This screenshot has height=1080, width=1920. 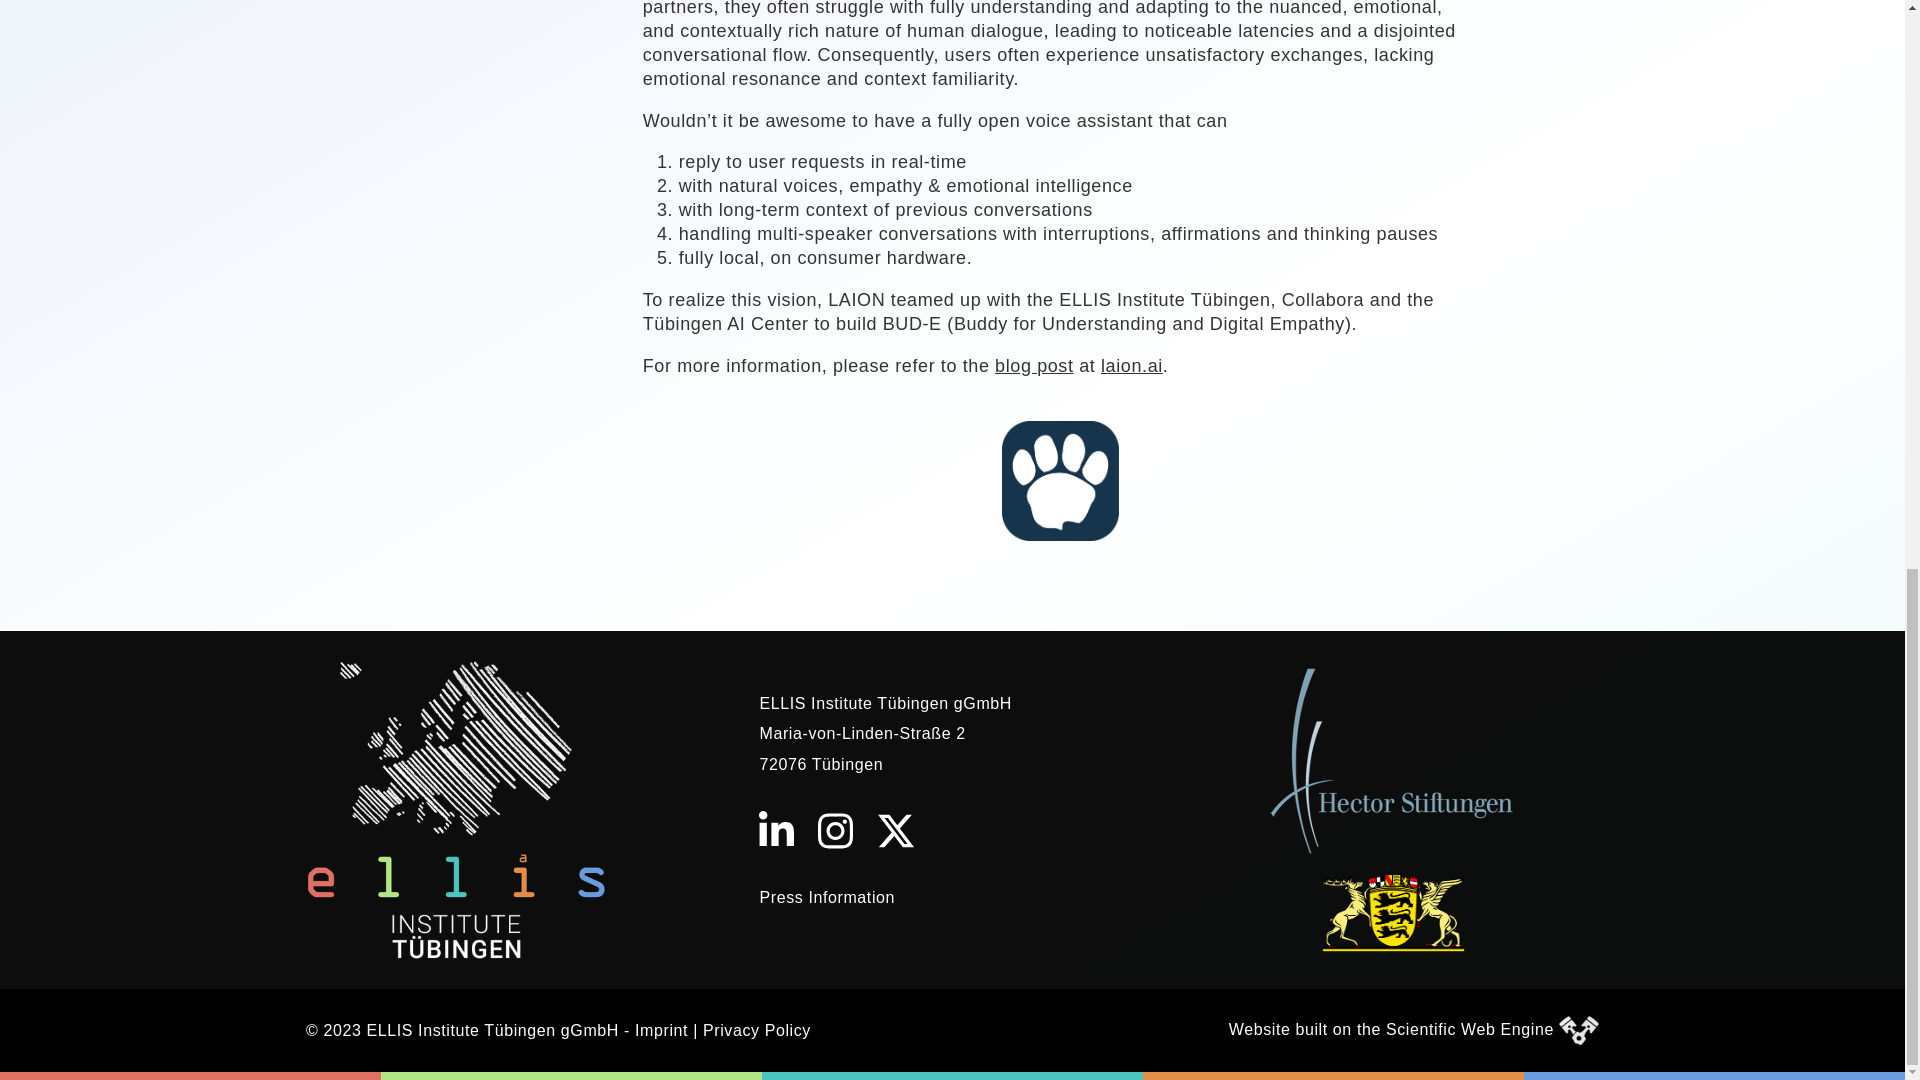 What do you see at coordinates (1132, 366) in the screenshot?
I see `laion.ai` at bounding box center [1132, 366].